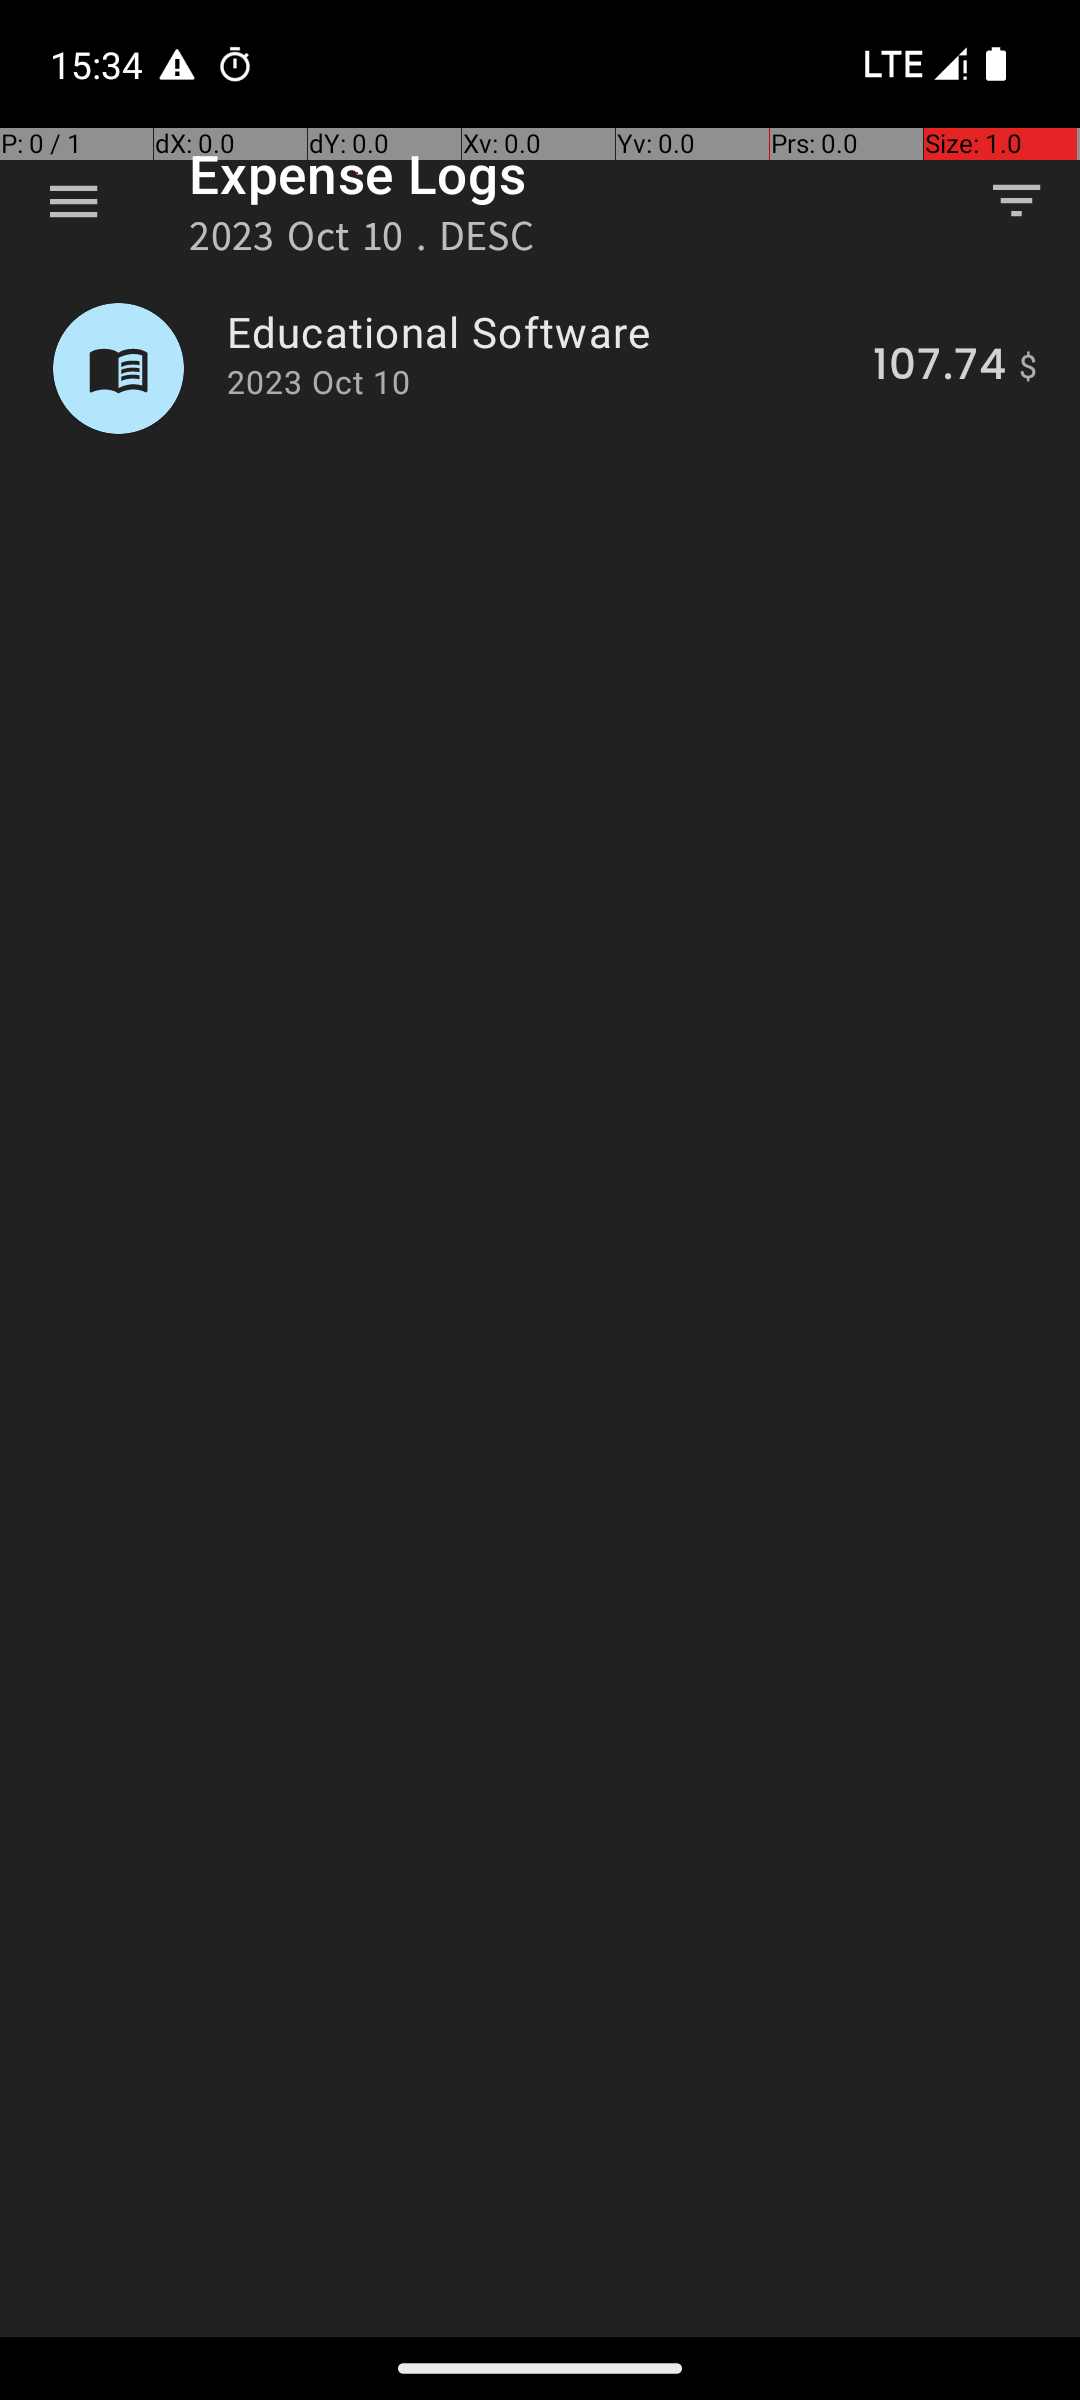 This screenshot has width=1080, height=2400. What do you see at coordinates (940, 368) in the screenshot?
I see `107.74` at bounding box center [940, 368].